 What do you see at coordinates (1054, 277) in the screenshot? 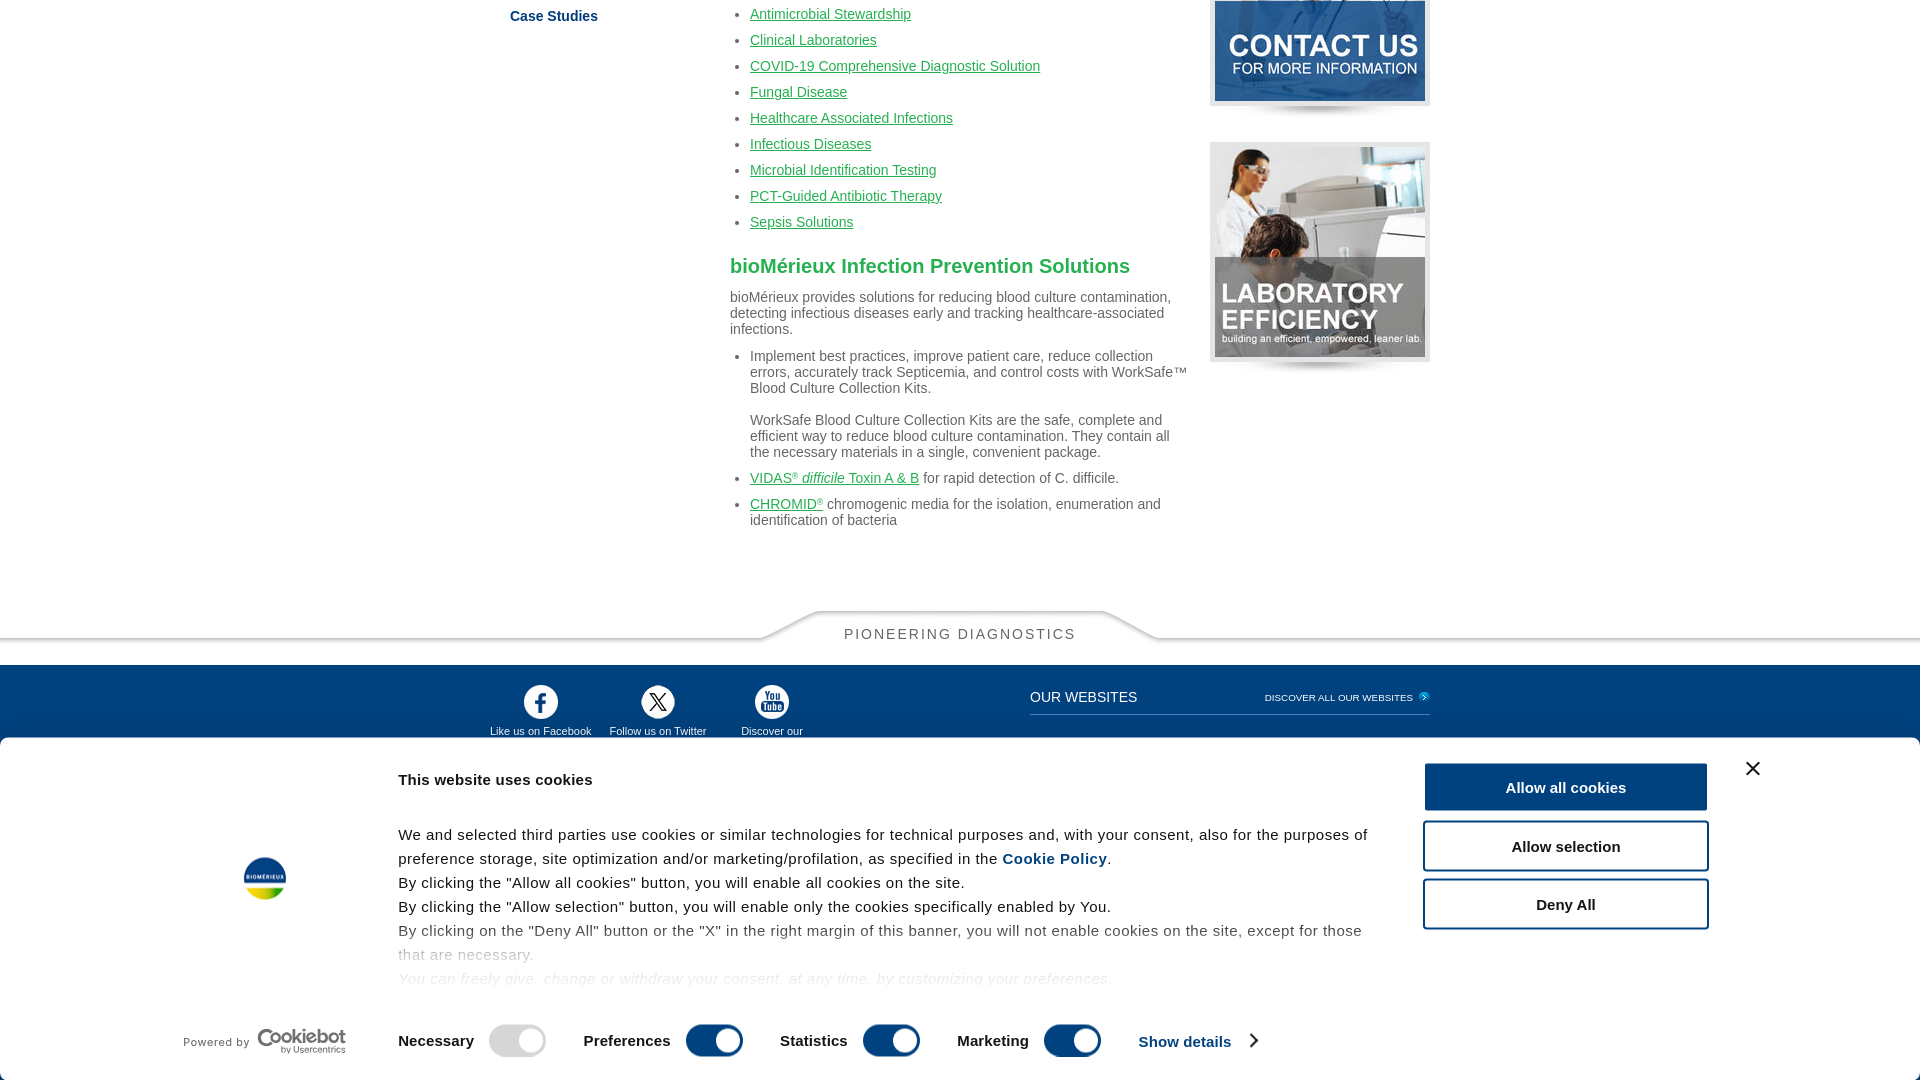
I see `Cookie Policy` at bounding box center [1054, 277].